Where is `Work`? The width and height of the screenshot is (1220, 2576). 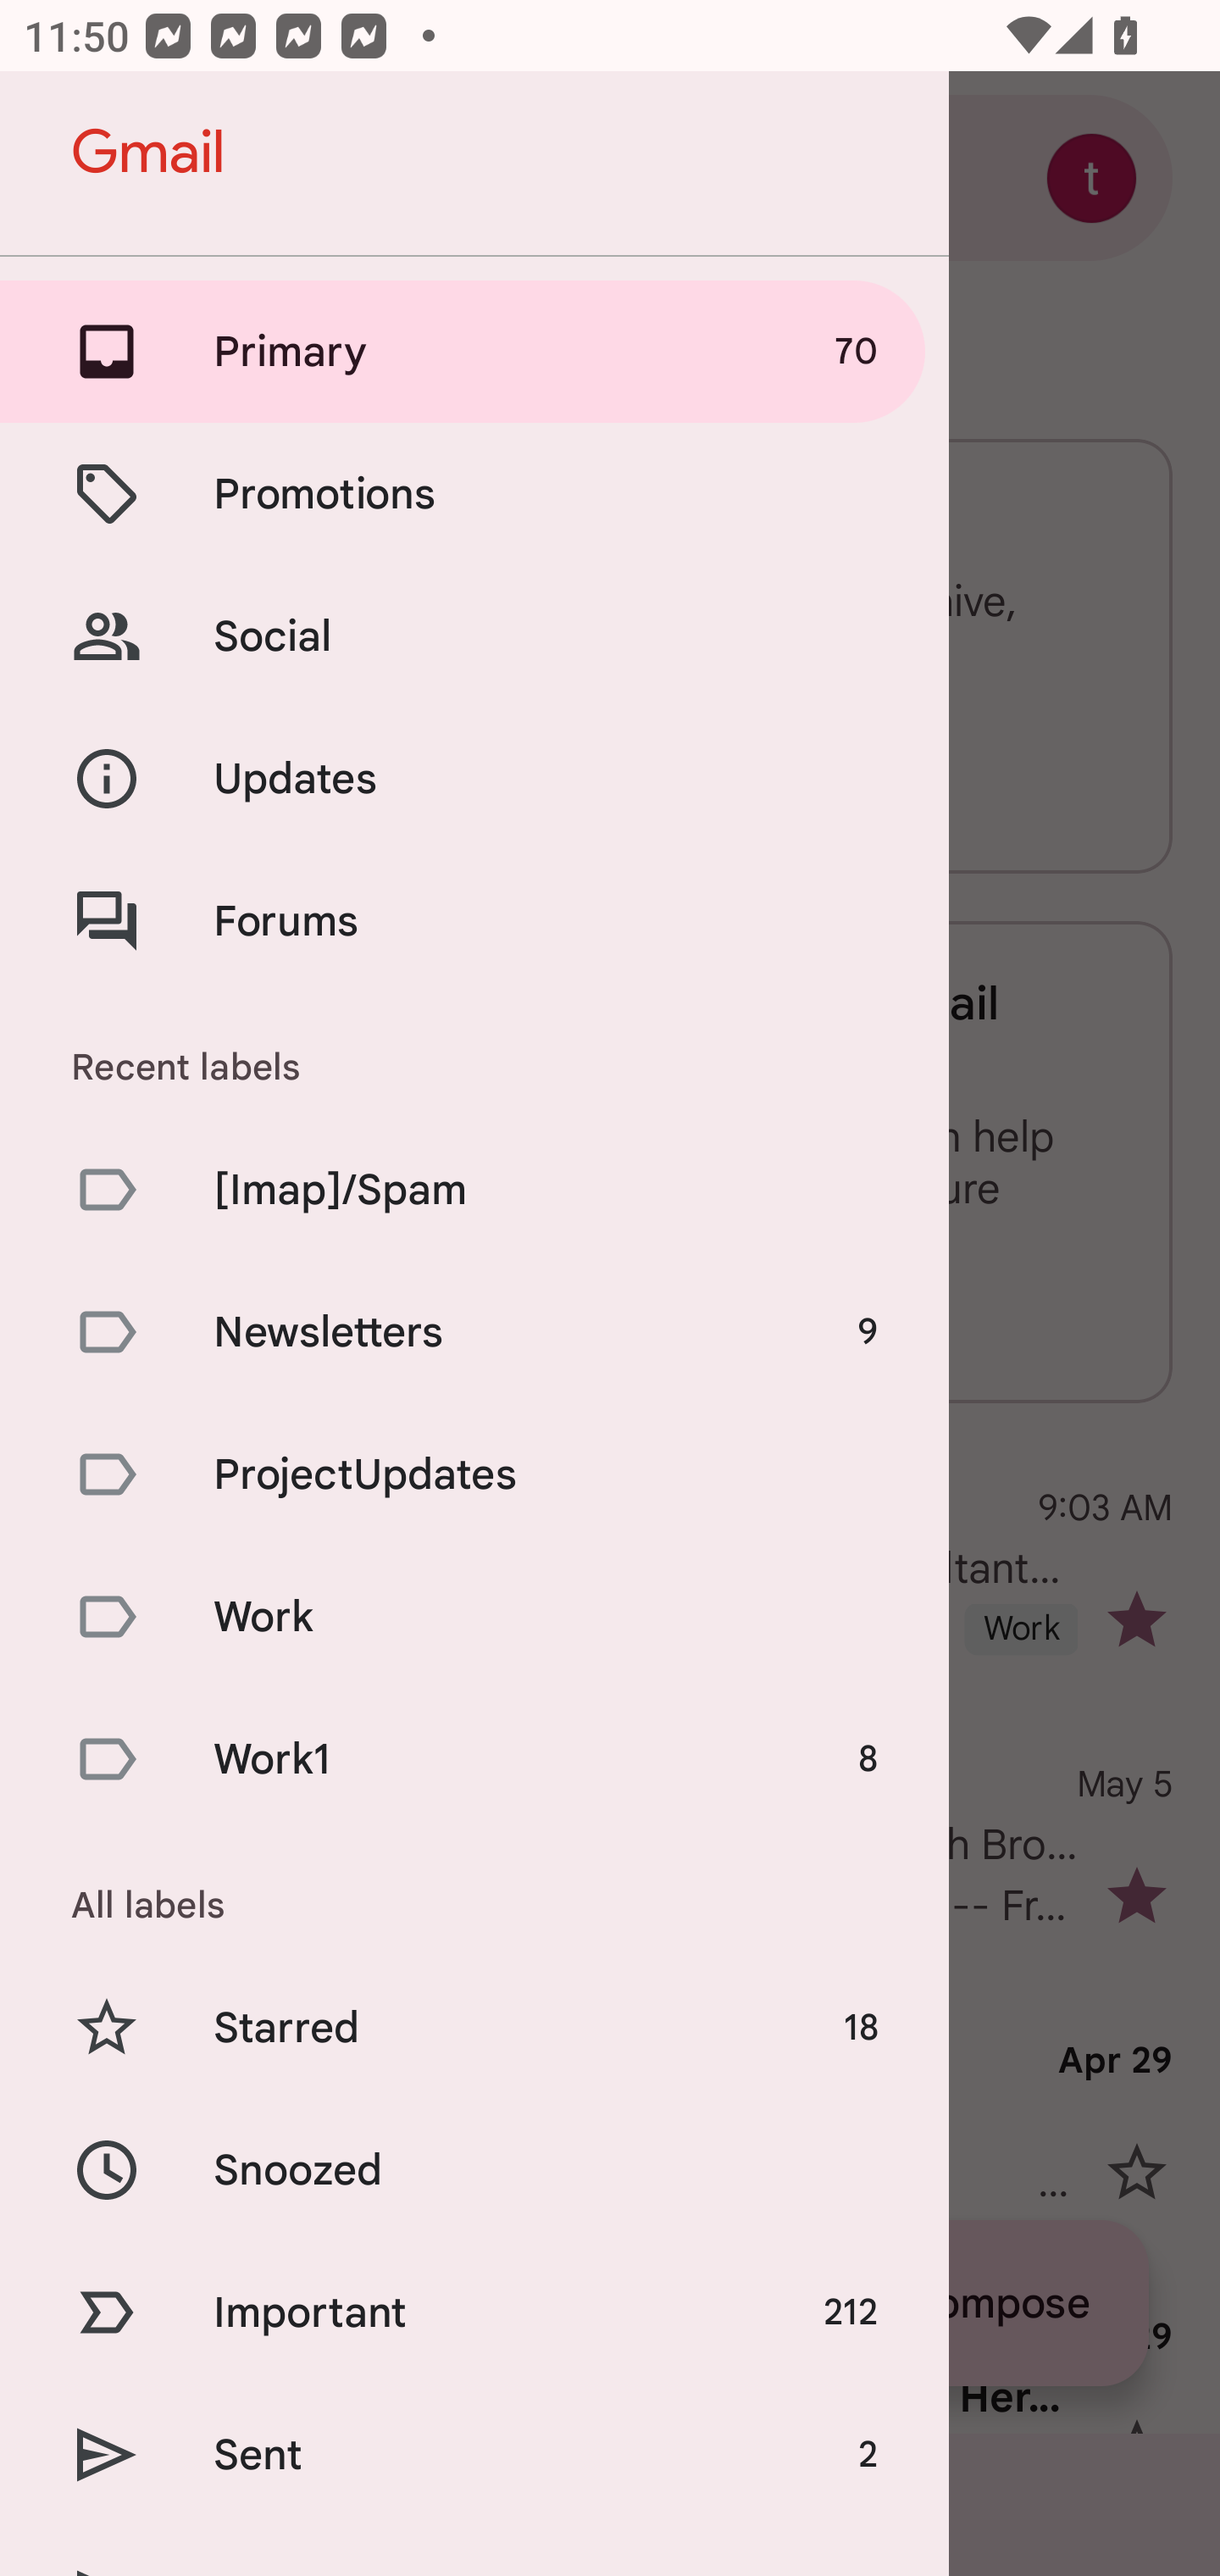
Work is located at coordinates (474, 1617).